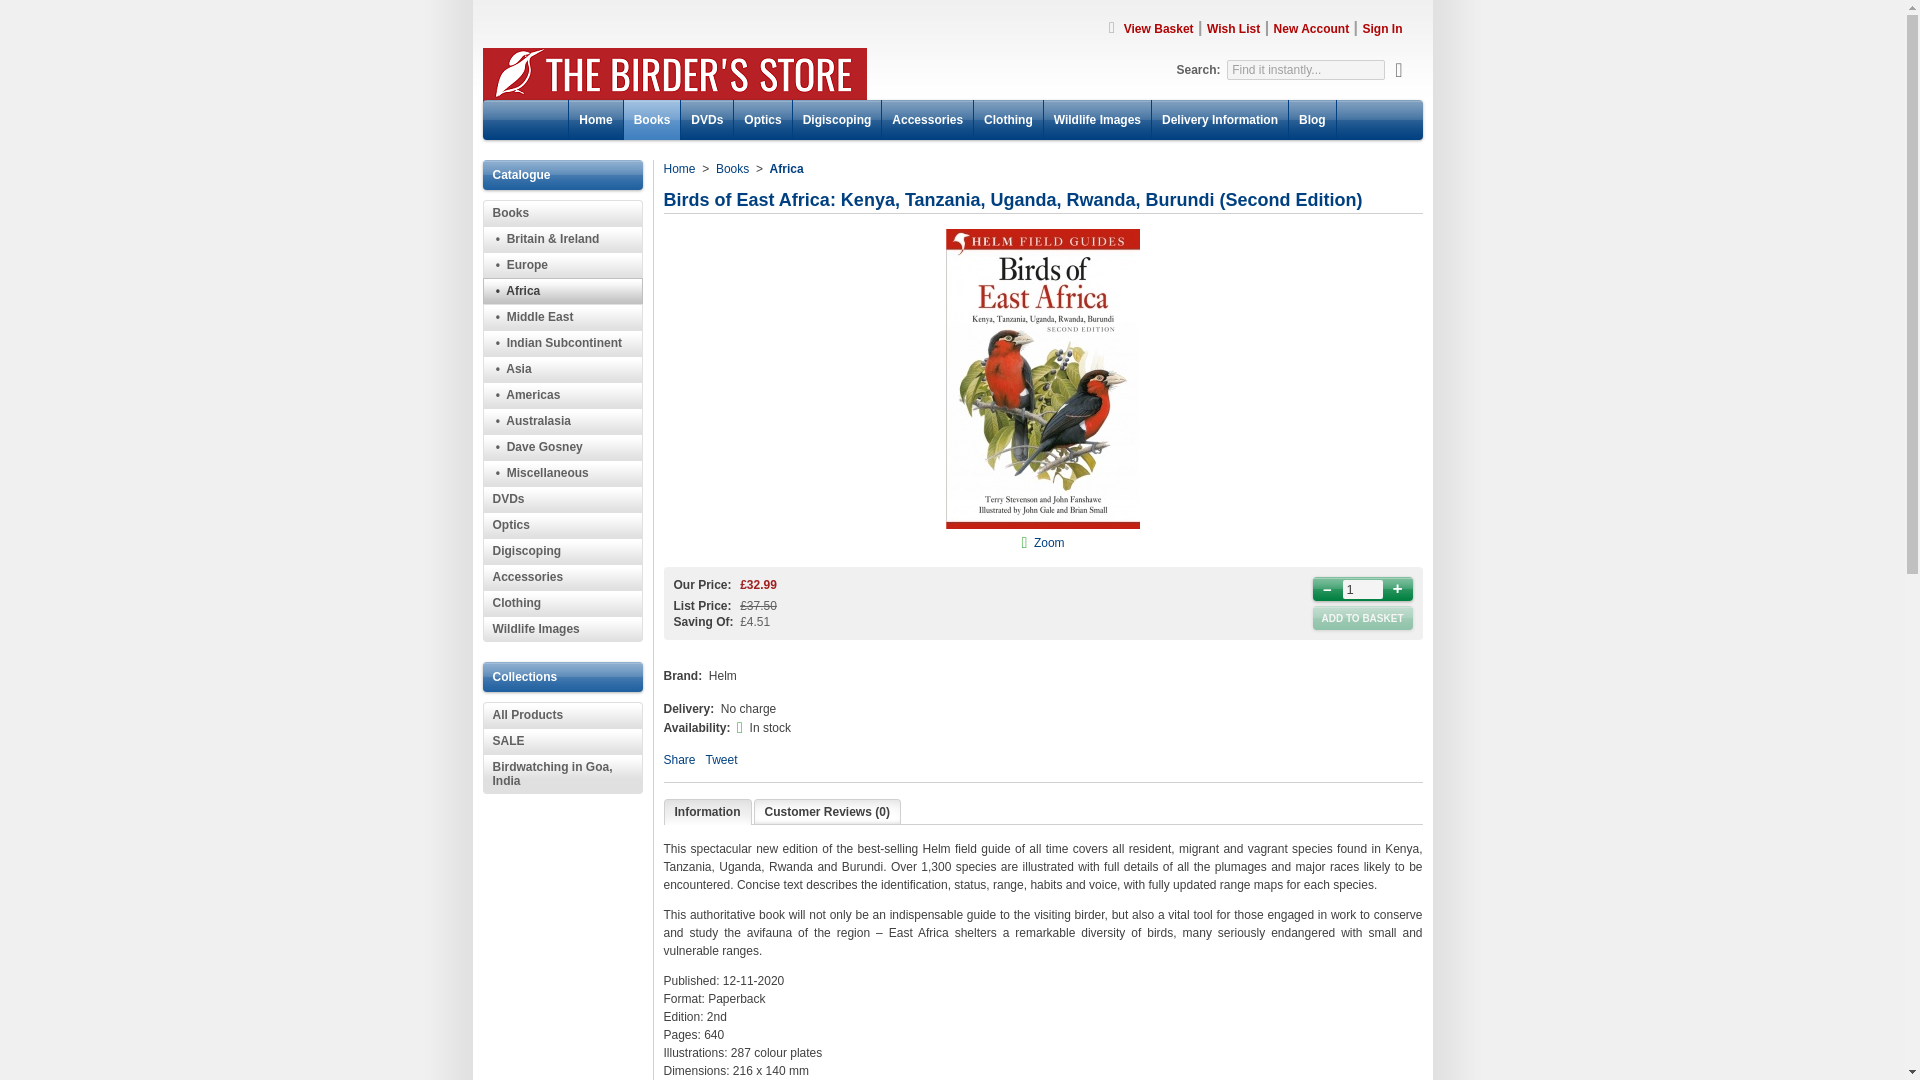 The width and height of the screenshot is (1920, 1080). Describe the element at coordinates (561, 773) in the screenshot. I see `Birdwatching in Goa, India` at that location.